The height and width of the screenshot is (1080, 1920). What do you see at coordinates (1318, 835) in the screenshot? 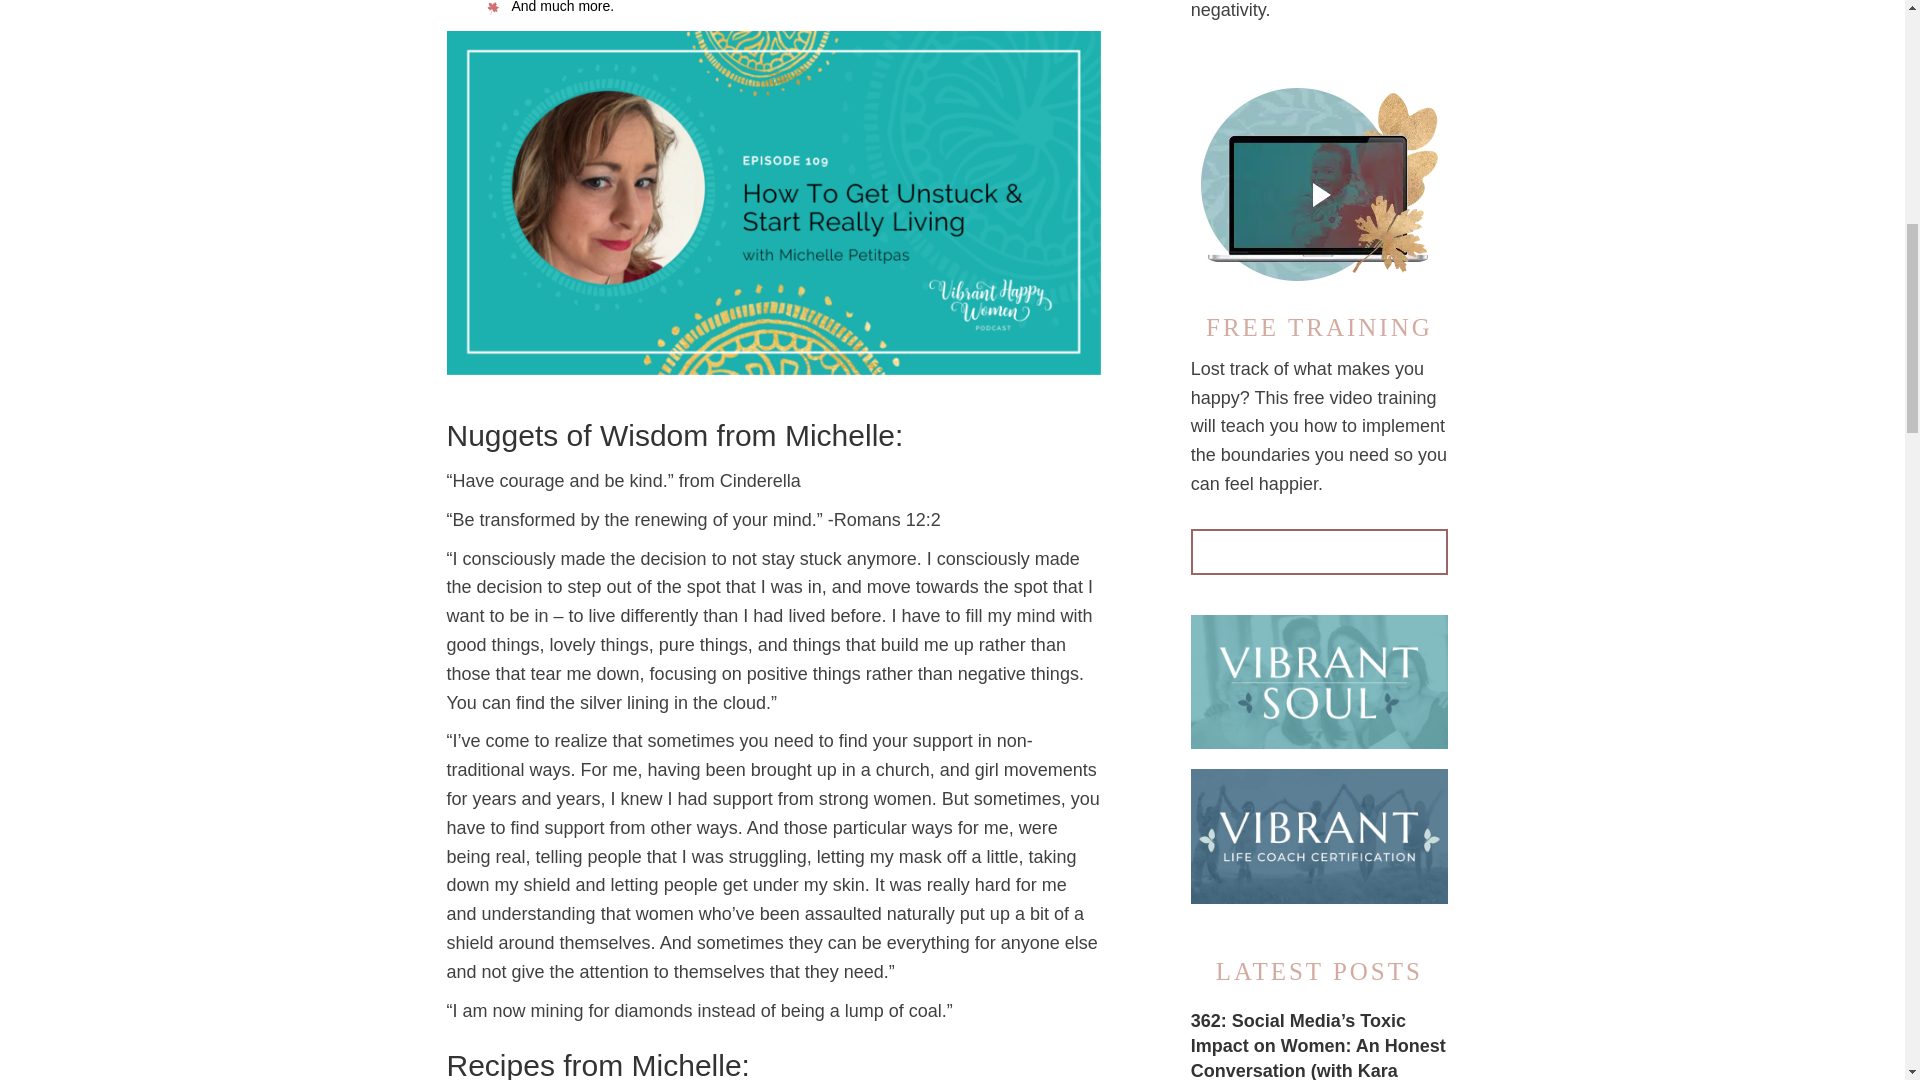
I see `2` at bounding box center [1318, 835].